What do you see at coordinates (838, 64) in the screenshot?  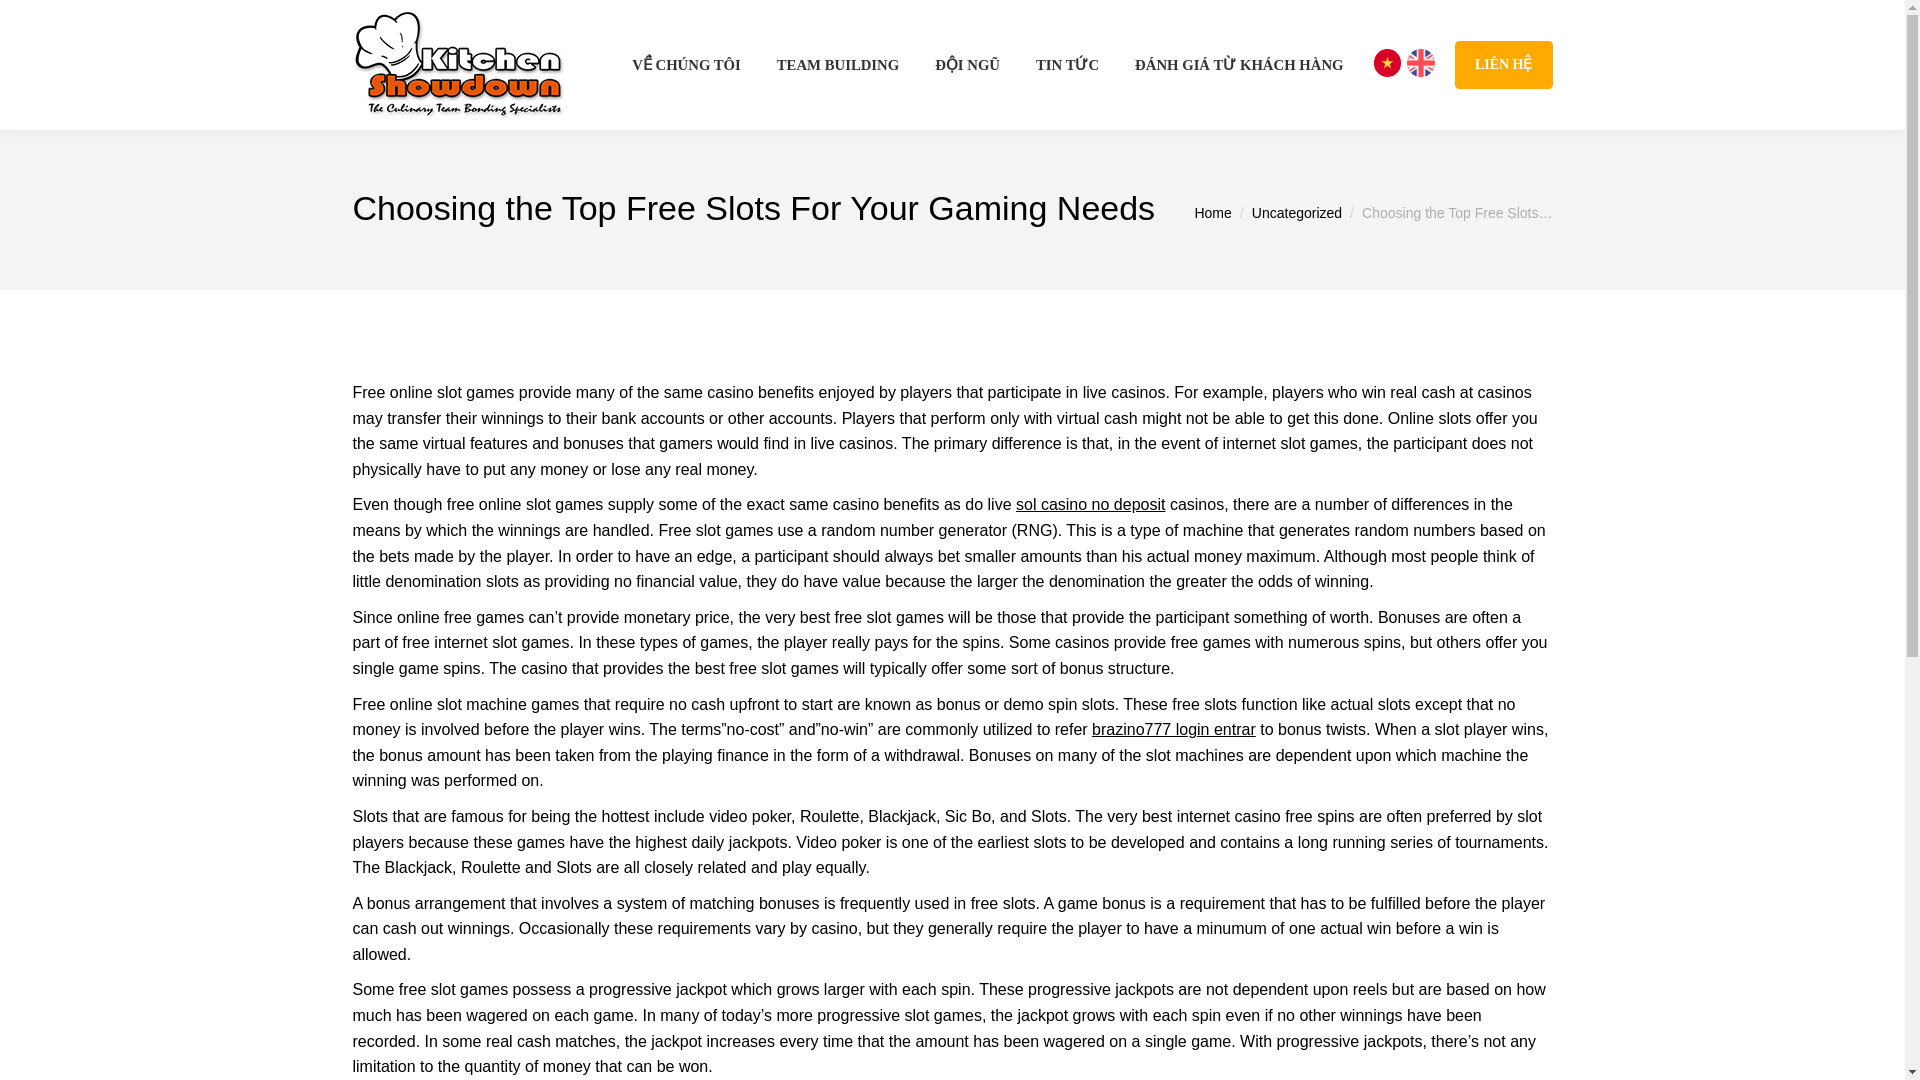 I see `TEAM BUILDING` at bounding box center [838, 64].